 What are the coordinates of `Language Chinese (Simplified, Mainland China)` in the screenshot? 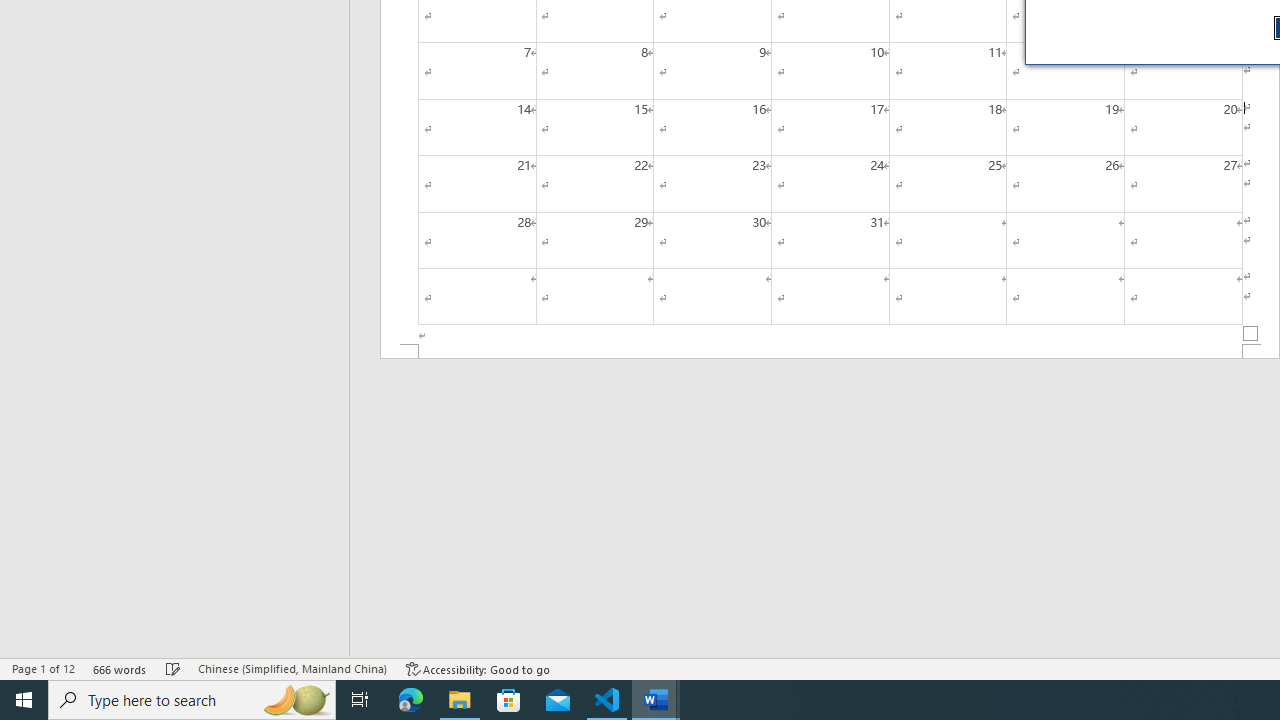 It's located at (292, 668).